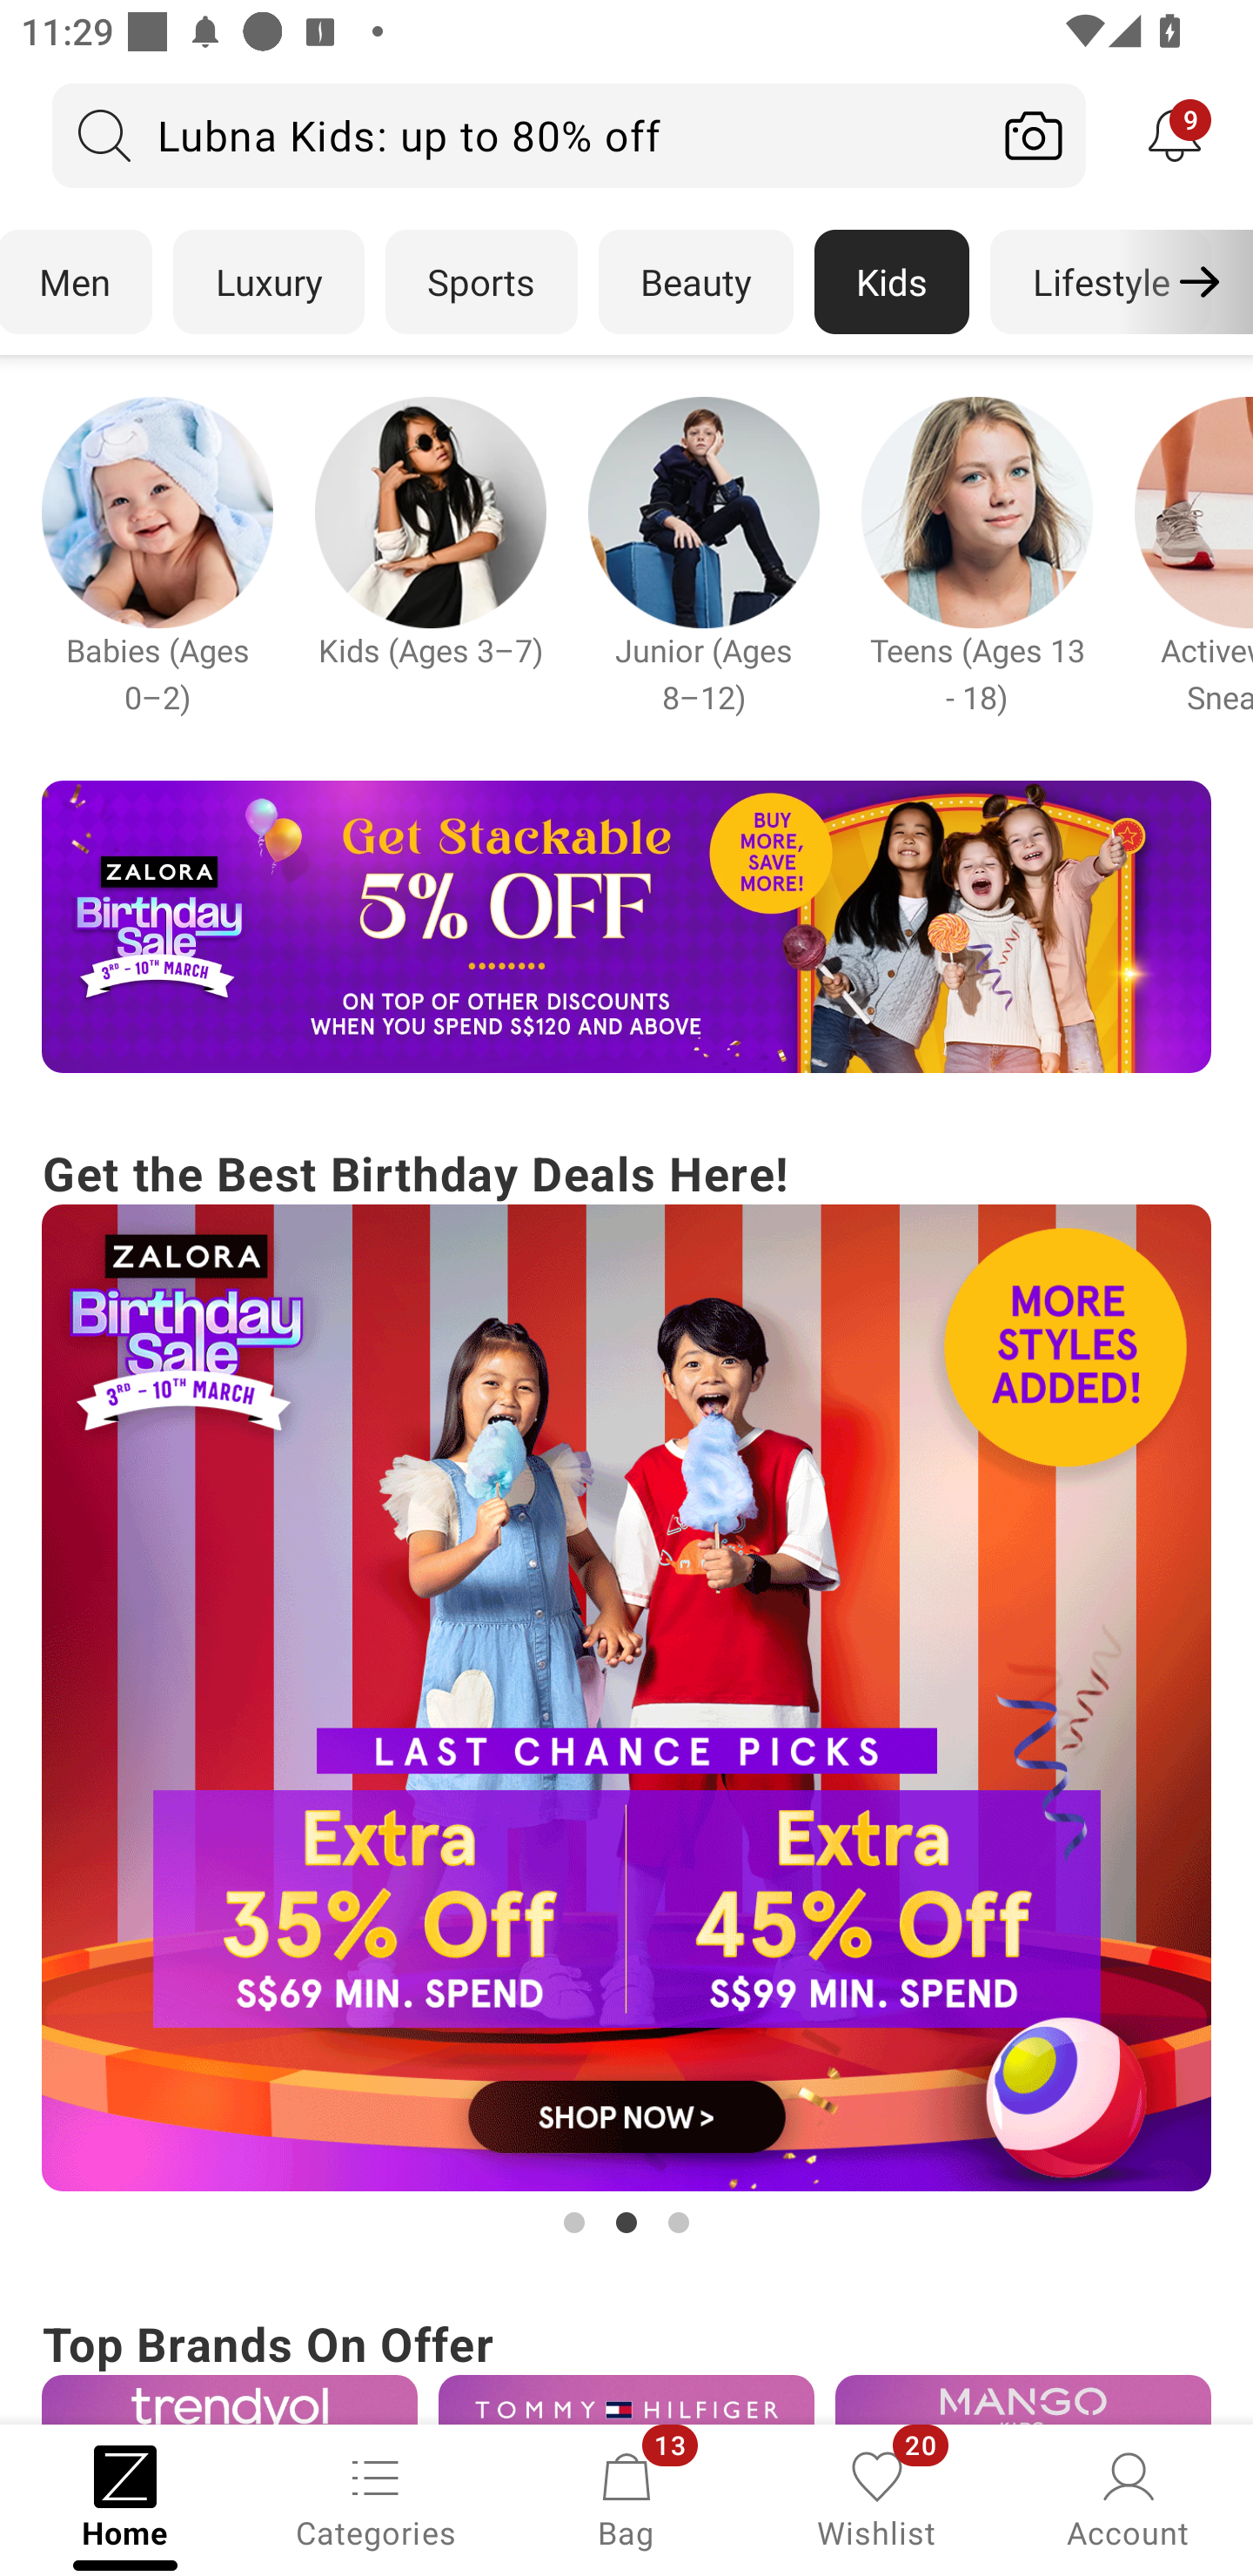 Image resolution: width=1253 pixels, height=2576 pixels. I want to click on Campaign banner, so click(626, 2399).